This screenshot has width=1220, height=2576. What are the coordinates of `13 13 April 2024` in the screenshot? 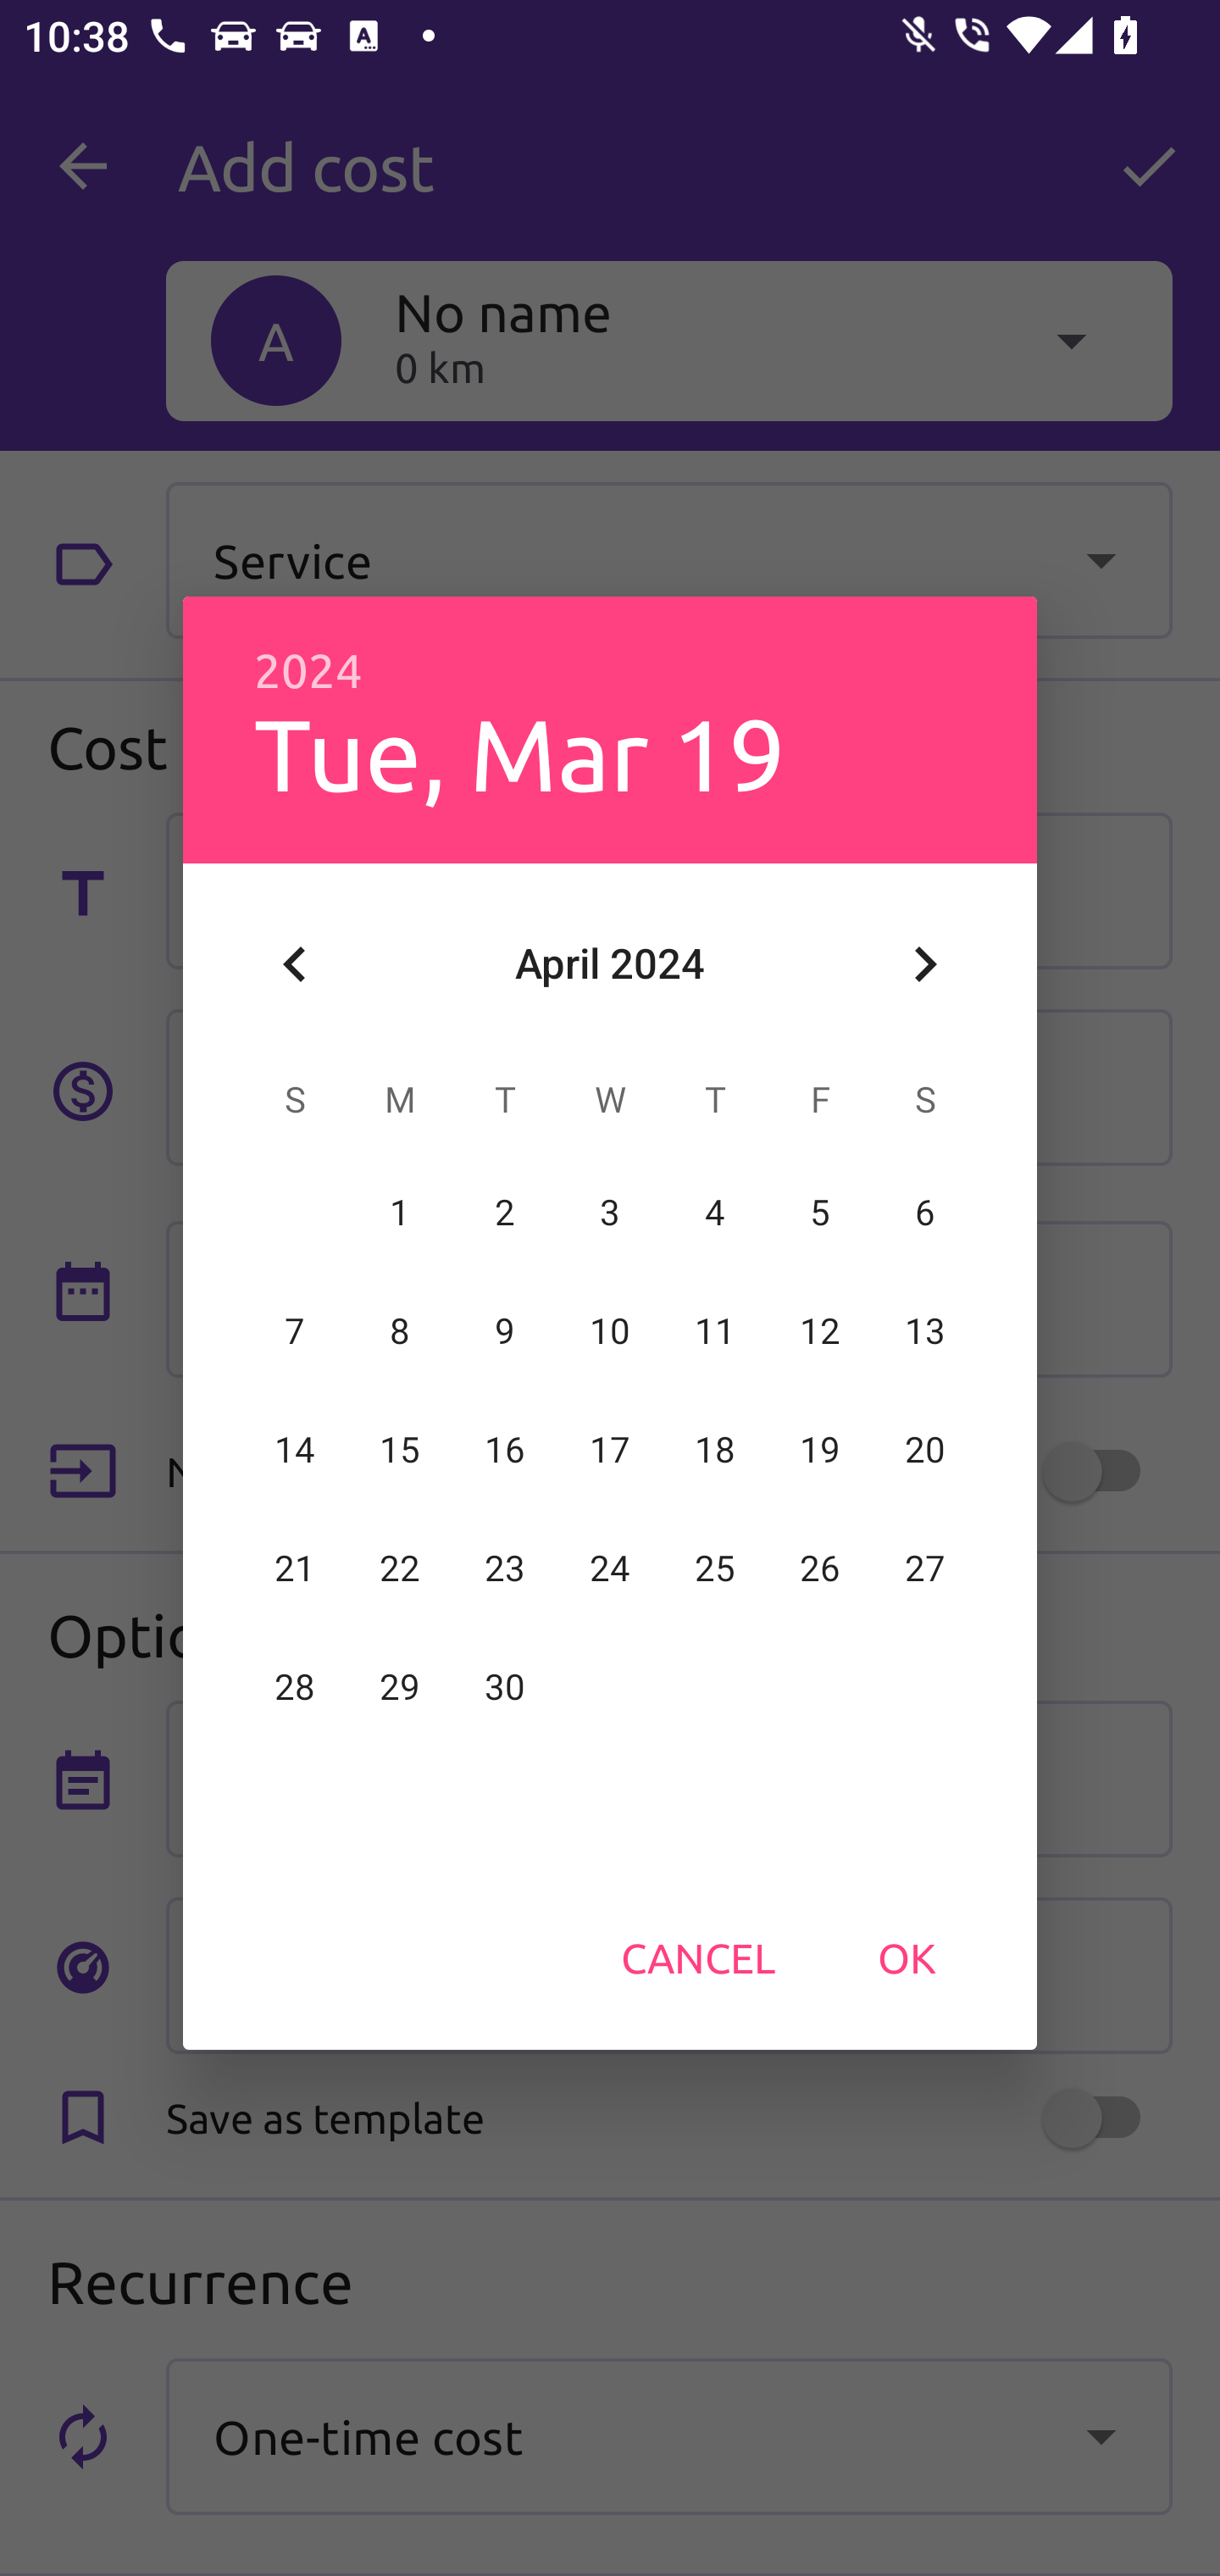 It's located at (924, 1331).